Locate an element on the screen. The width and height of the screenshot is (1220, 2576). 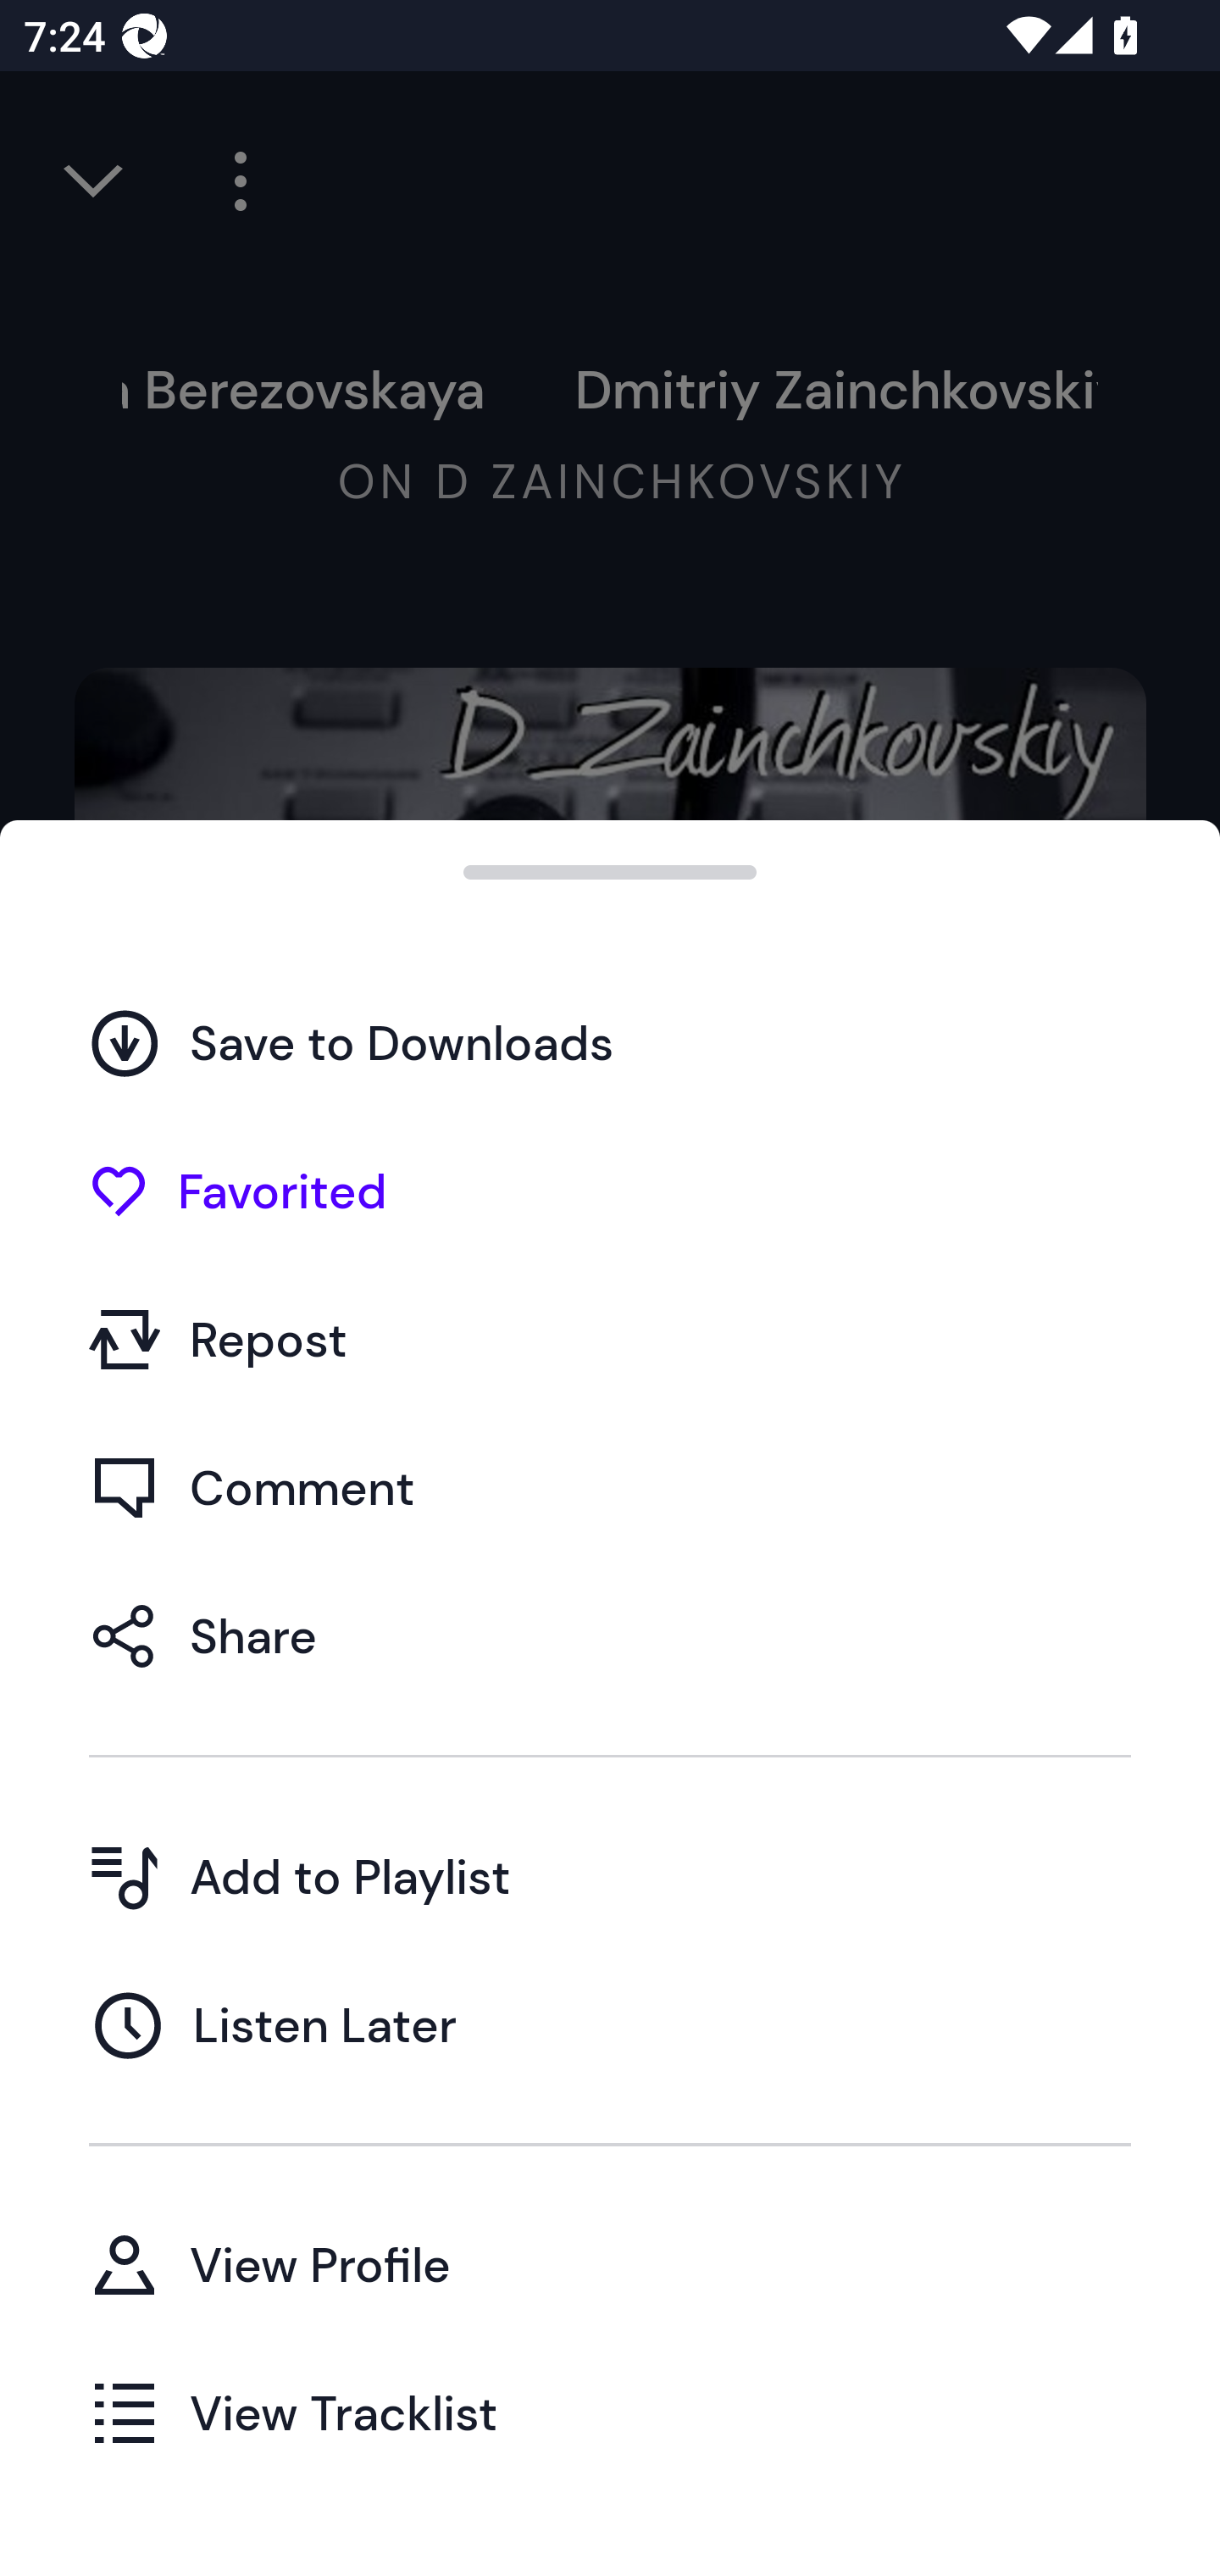
Repost is located at coordinates (610, 1339).